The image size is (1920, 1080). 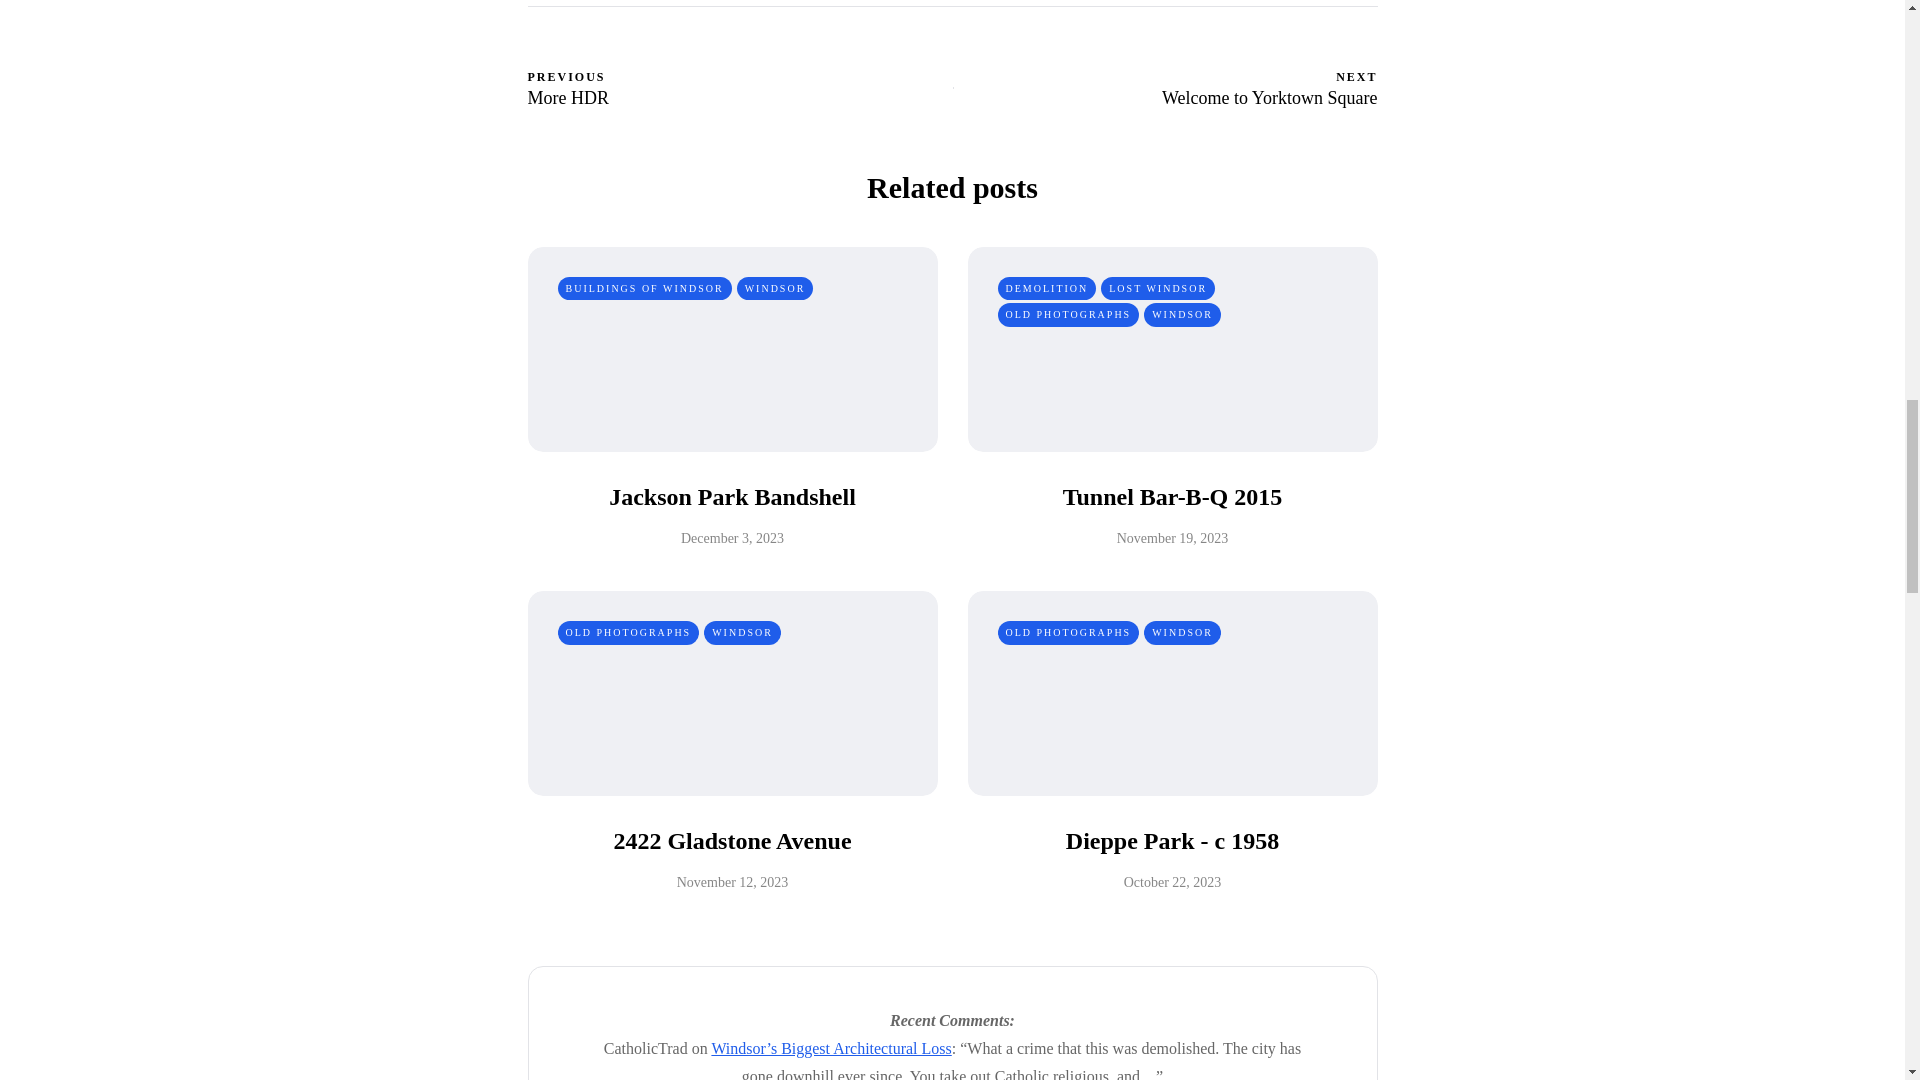 What do you see at coordinates (1182, 632) in the screenshot?
I see `WINDSOR` at bounding box center [1182, 632].